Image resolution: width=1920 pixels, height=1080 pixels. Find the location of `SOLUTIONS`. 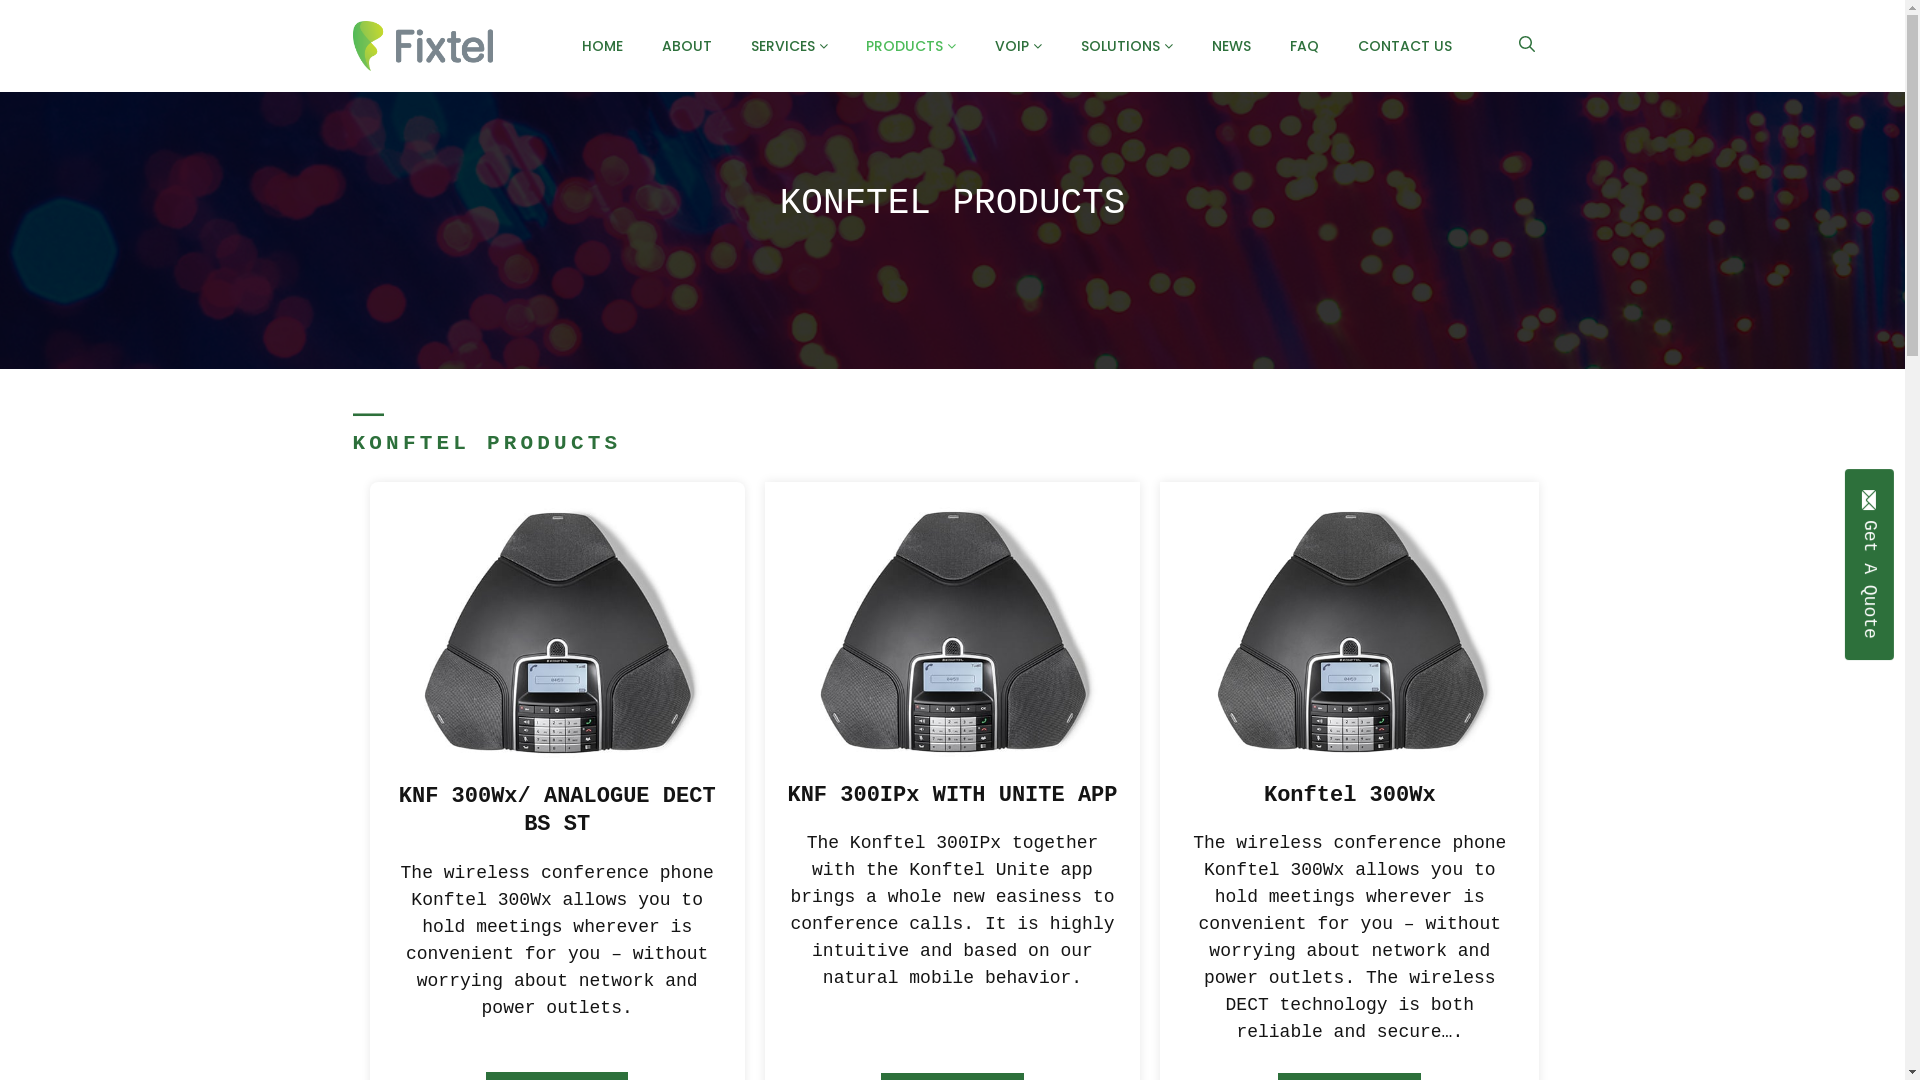

SOLUTIONS is located at coordinates (1127, 46).